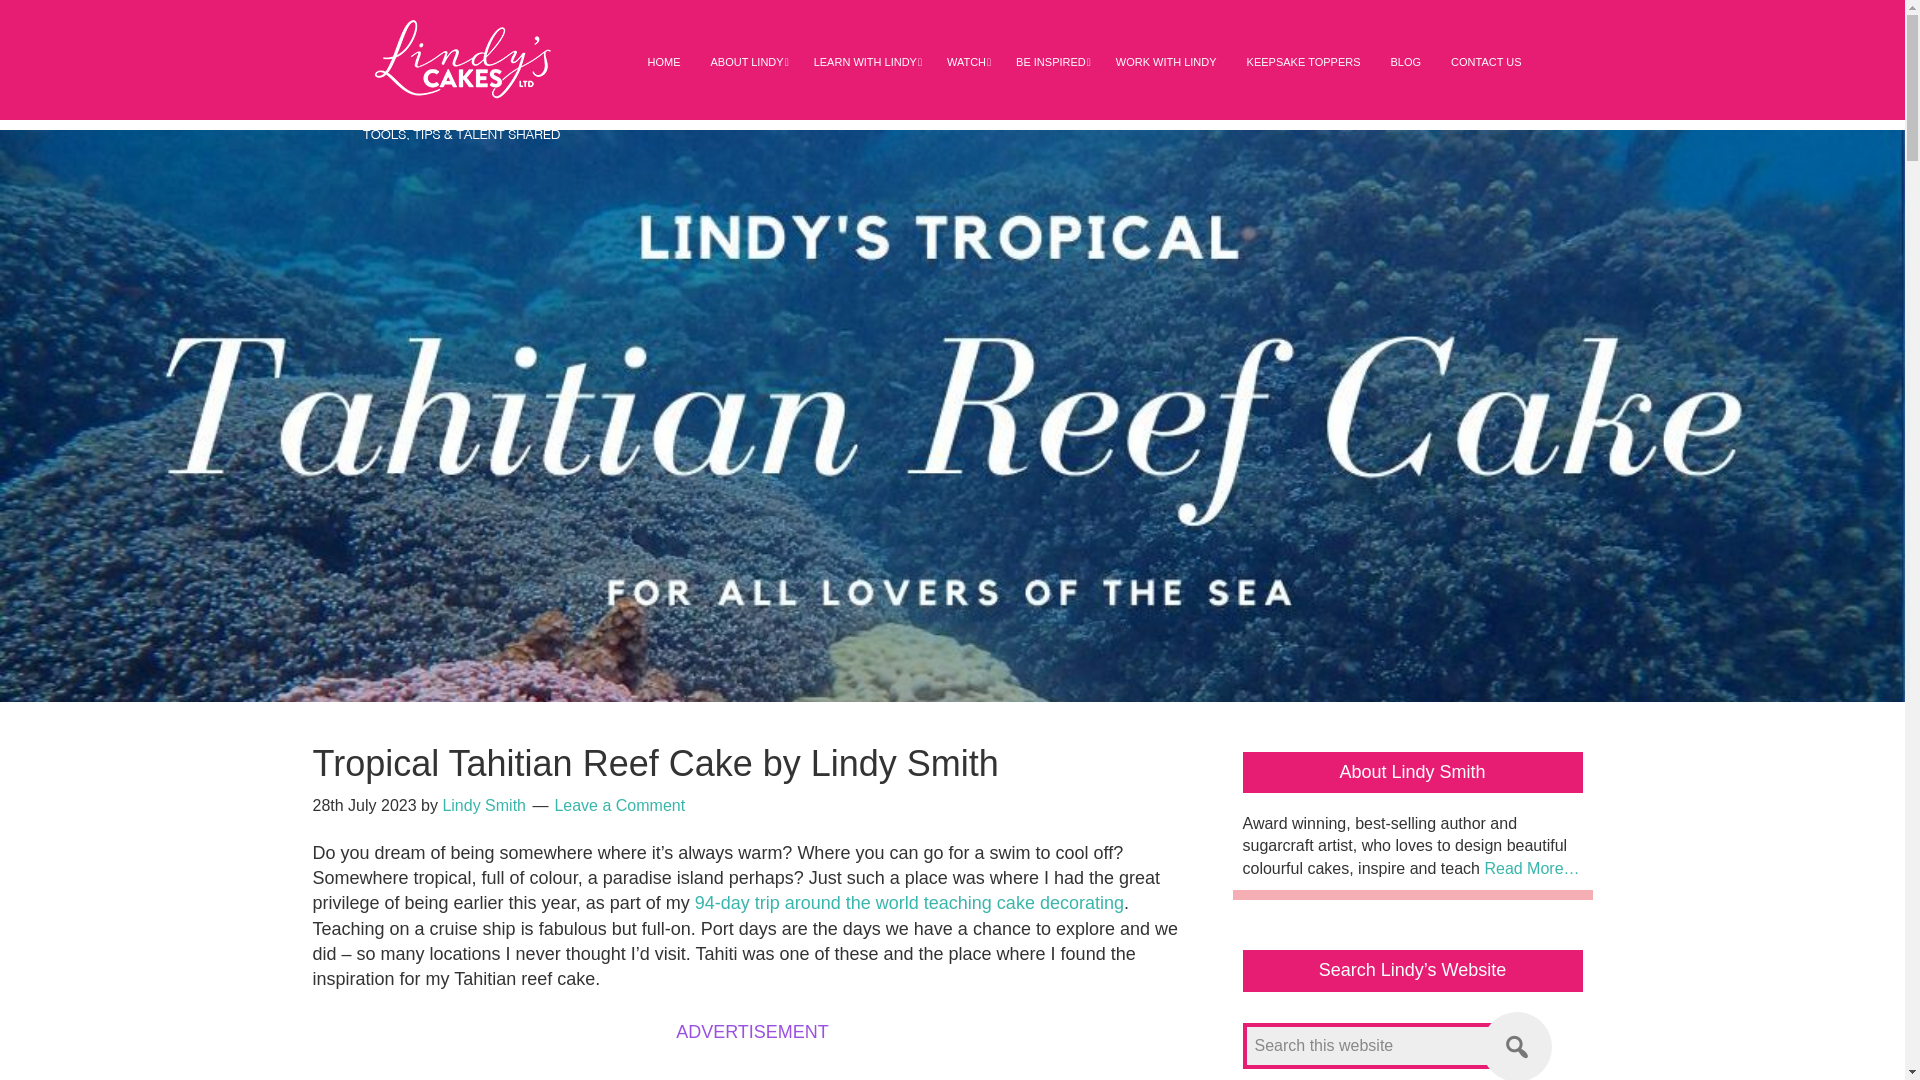  Describe the element at coordinates (966, 62) in the screenshot. I see `WATCH` at that location.